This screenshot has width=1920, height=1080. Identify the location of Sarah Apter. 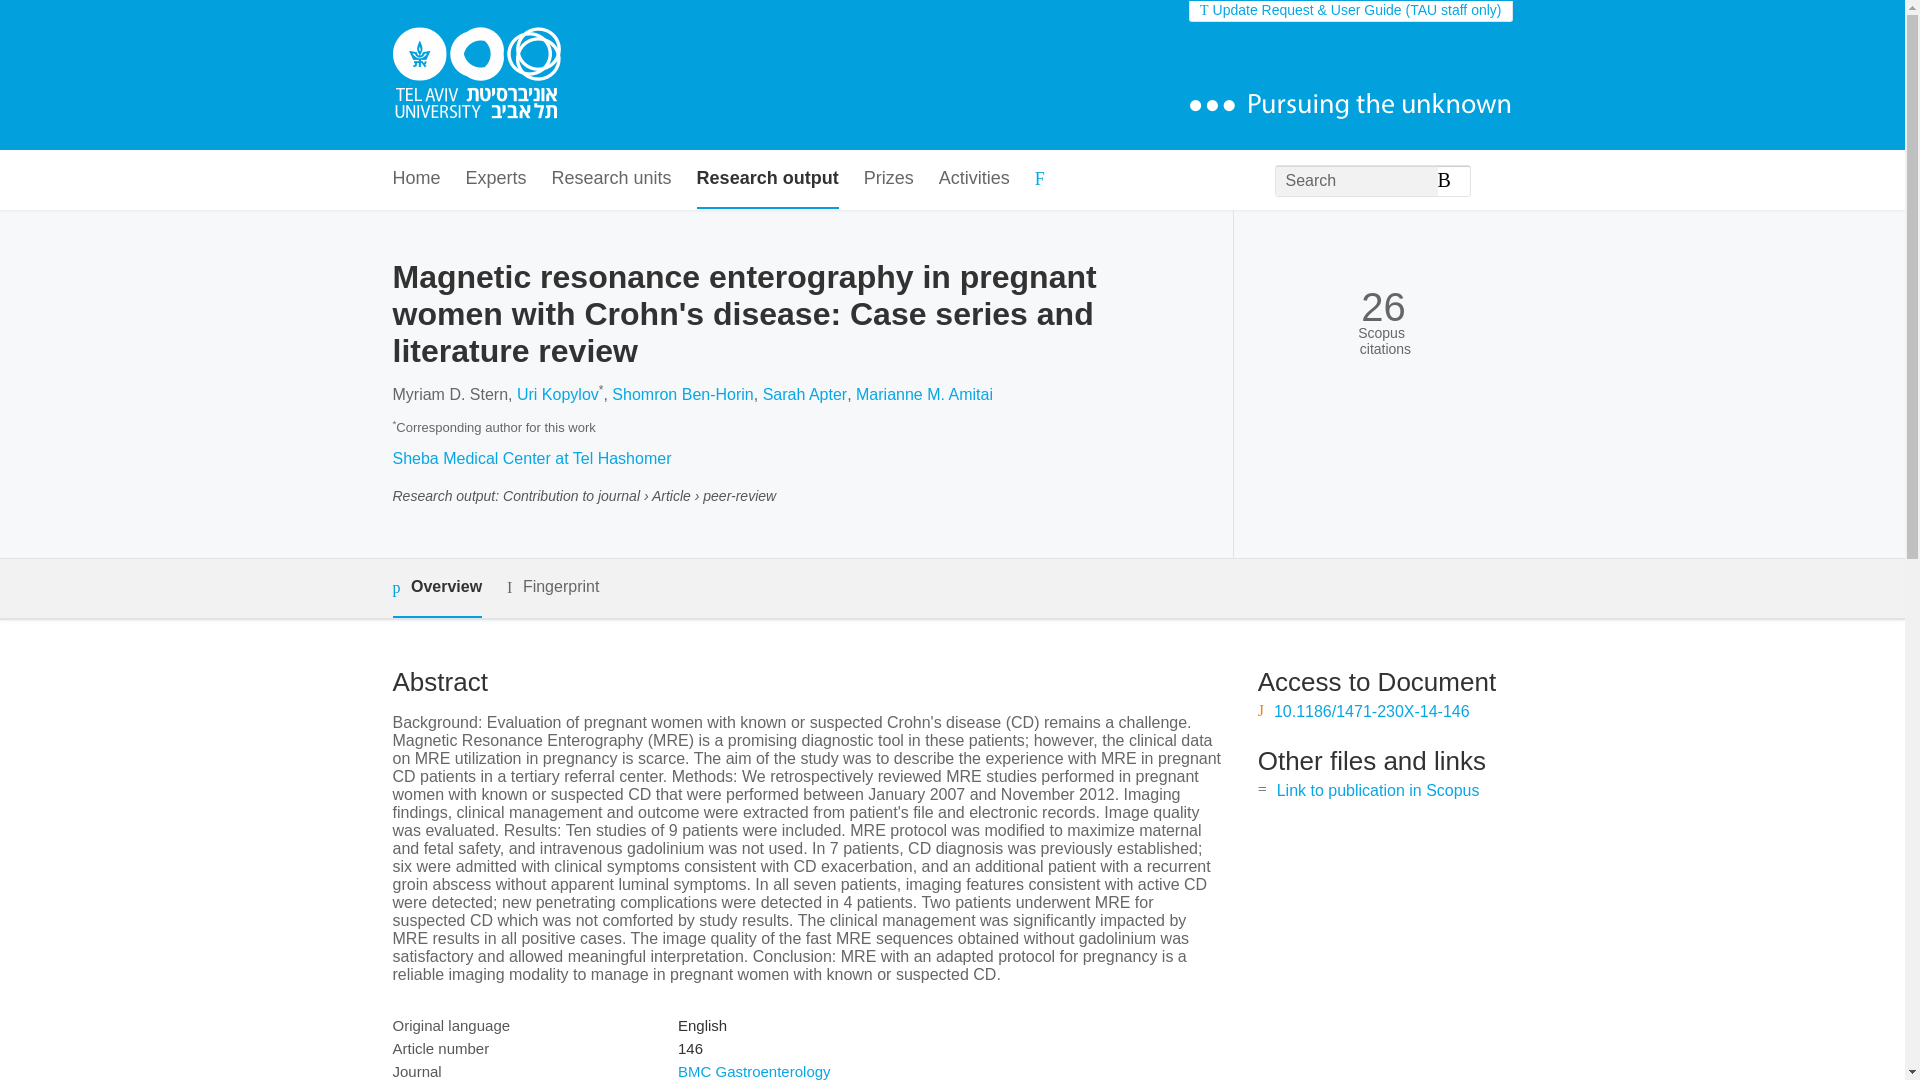
(805, 394).